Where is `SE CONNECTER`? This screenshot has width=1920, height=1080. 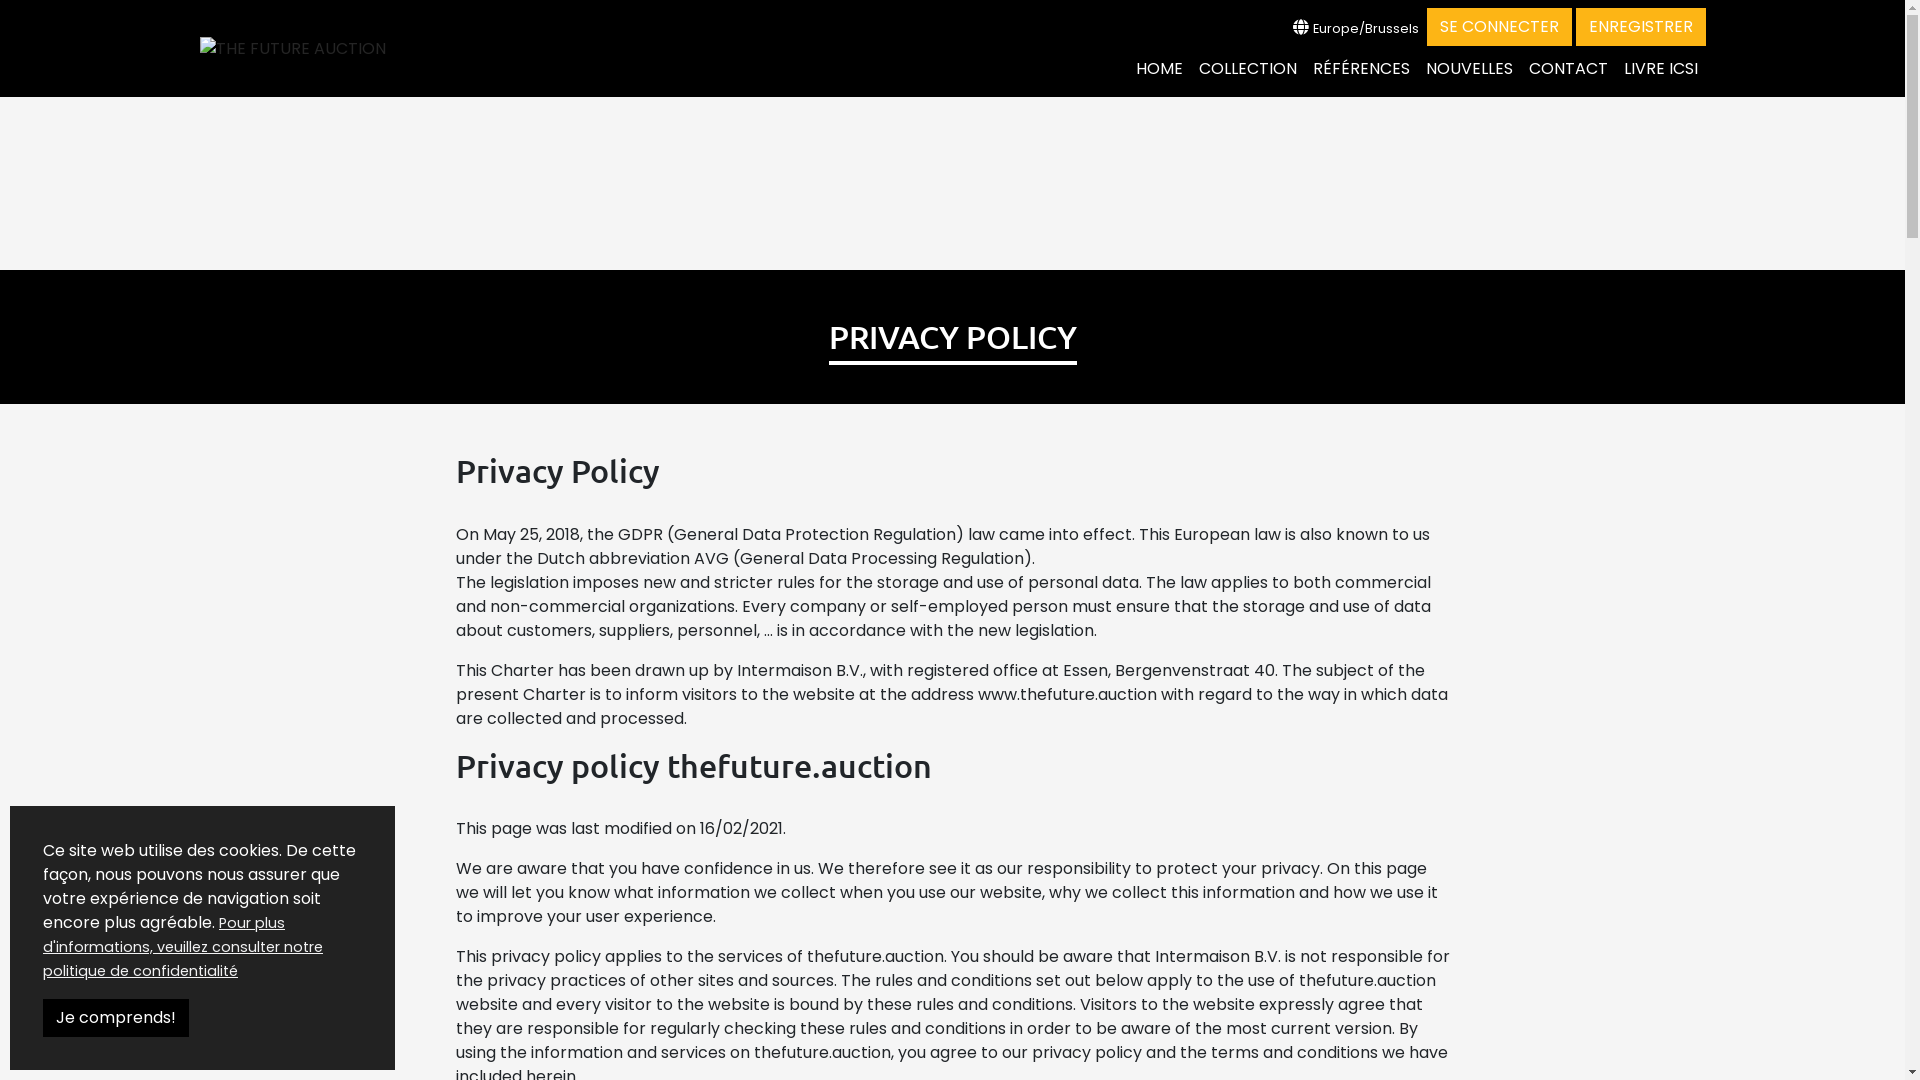 SE CONNECTER is located at coordinates (1498, 27).